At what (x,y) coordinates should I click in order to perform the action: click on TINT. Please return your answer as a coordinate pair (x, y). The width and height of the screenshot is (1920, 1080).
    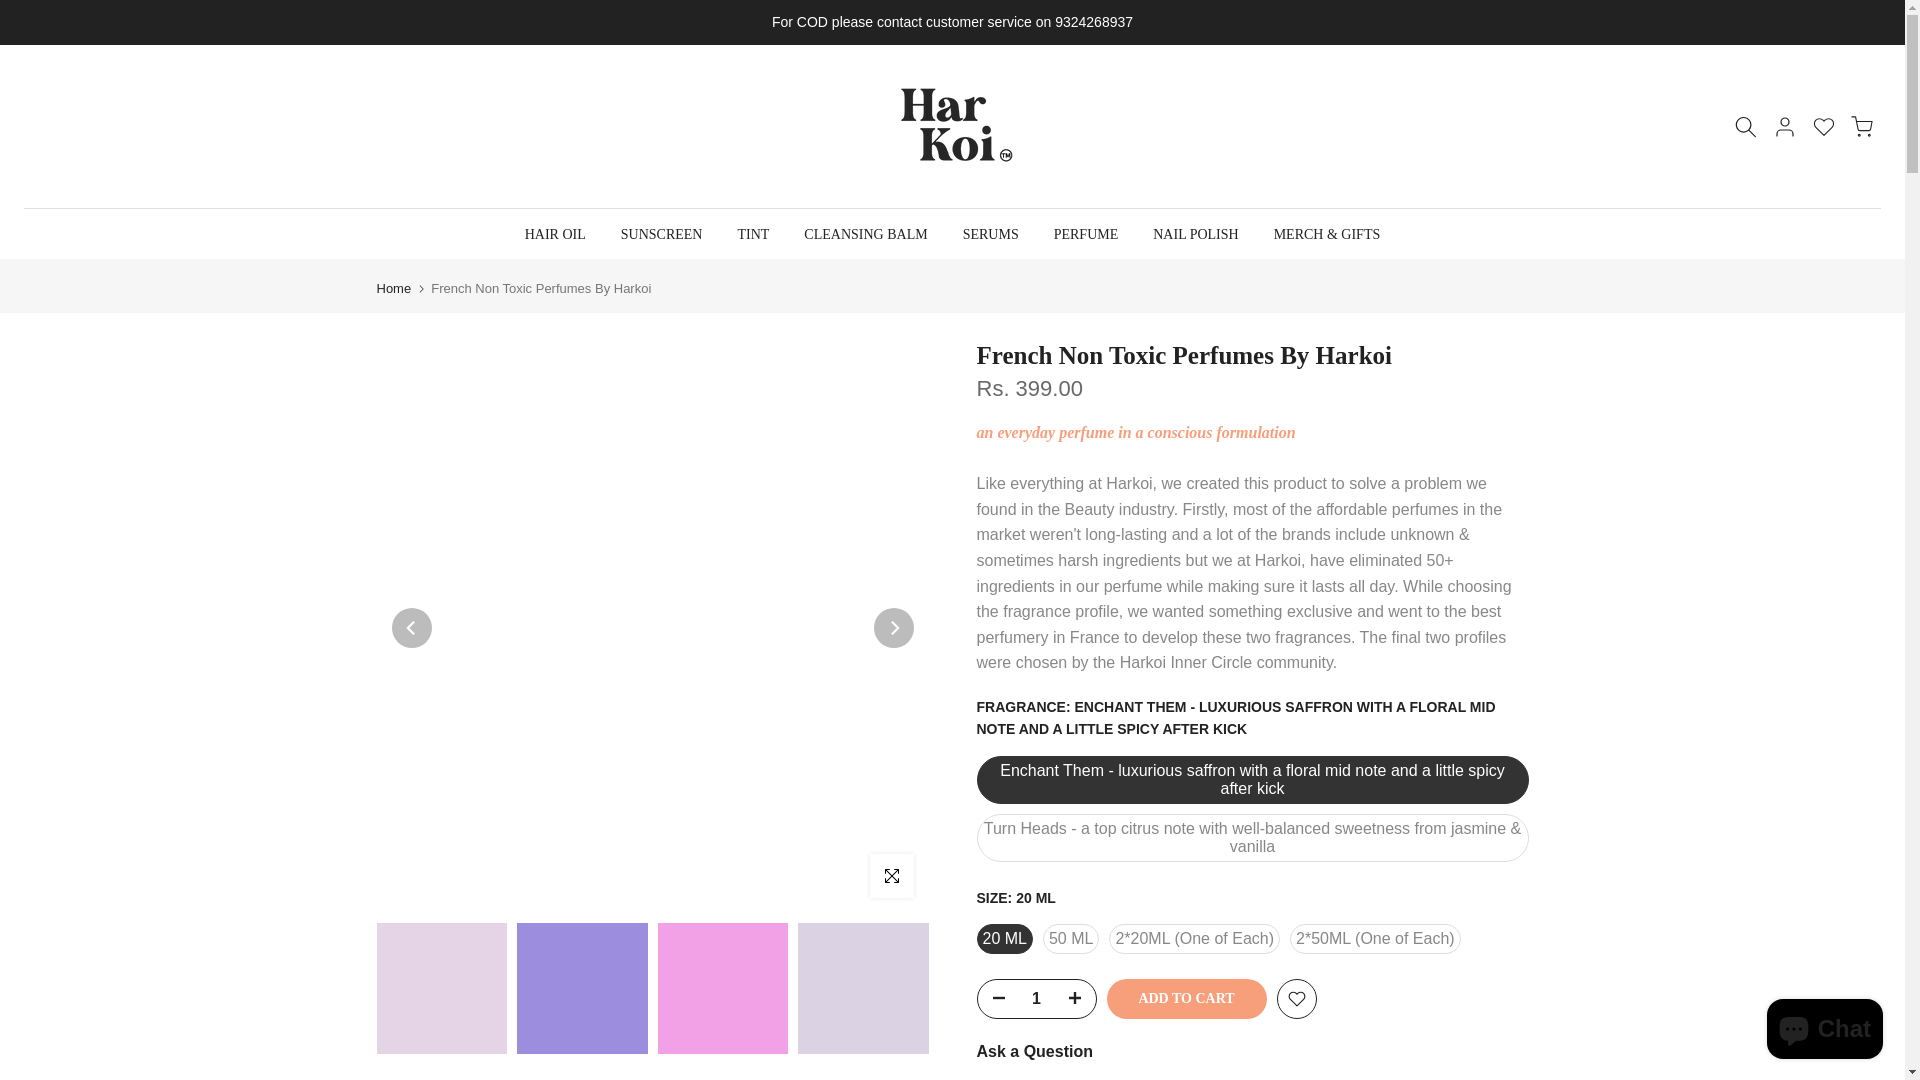
    Looking at the image, I should click on (754, 234).